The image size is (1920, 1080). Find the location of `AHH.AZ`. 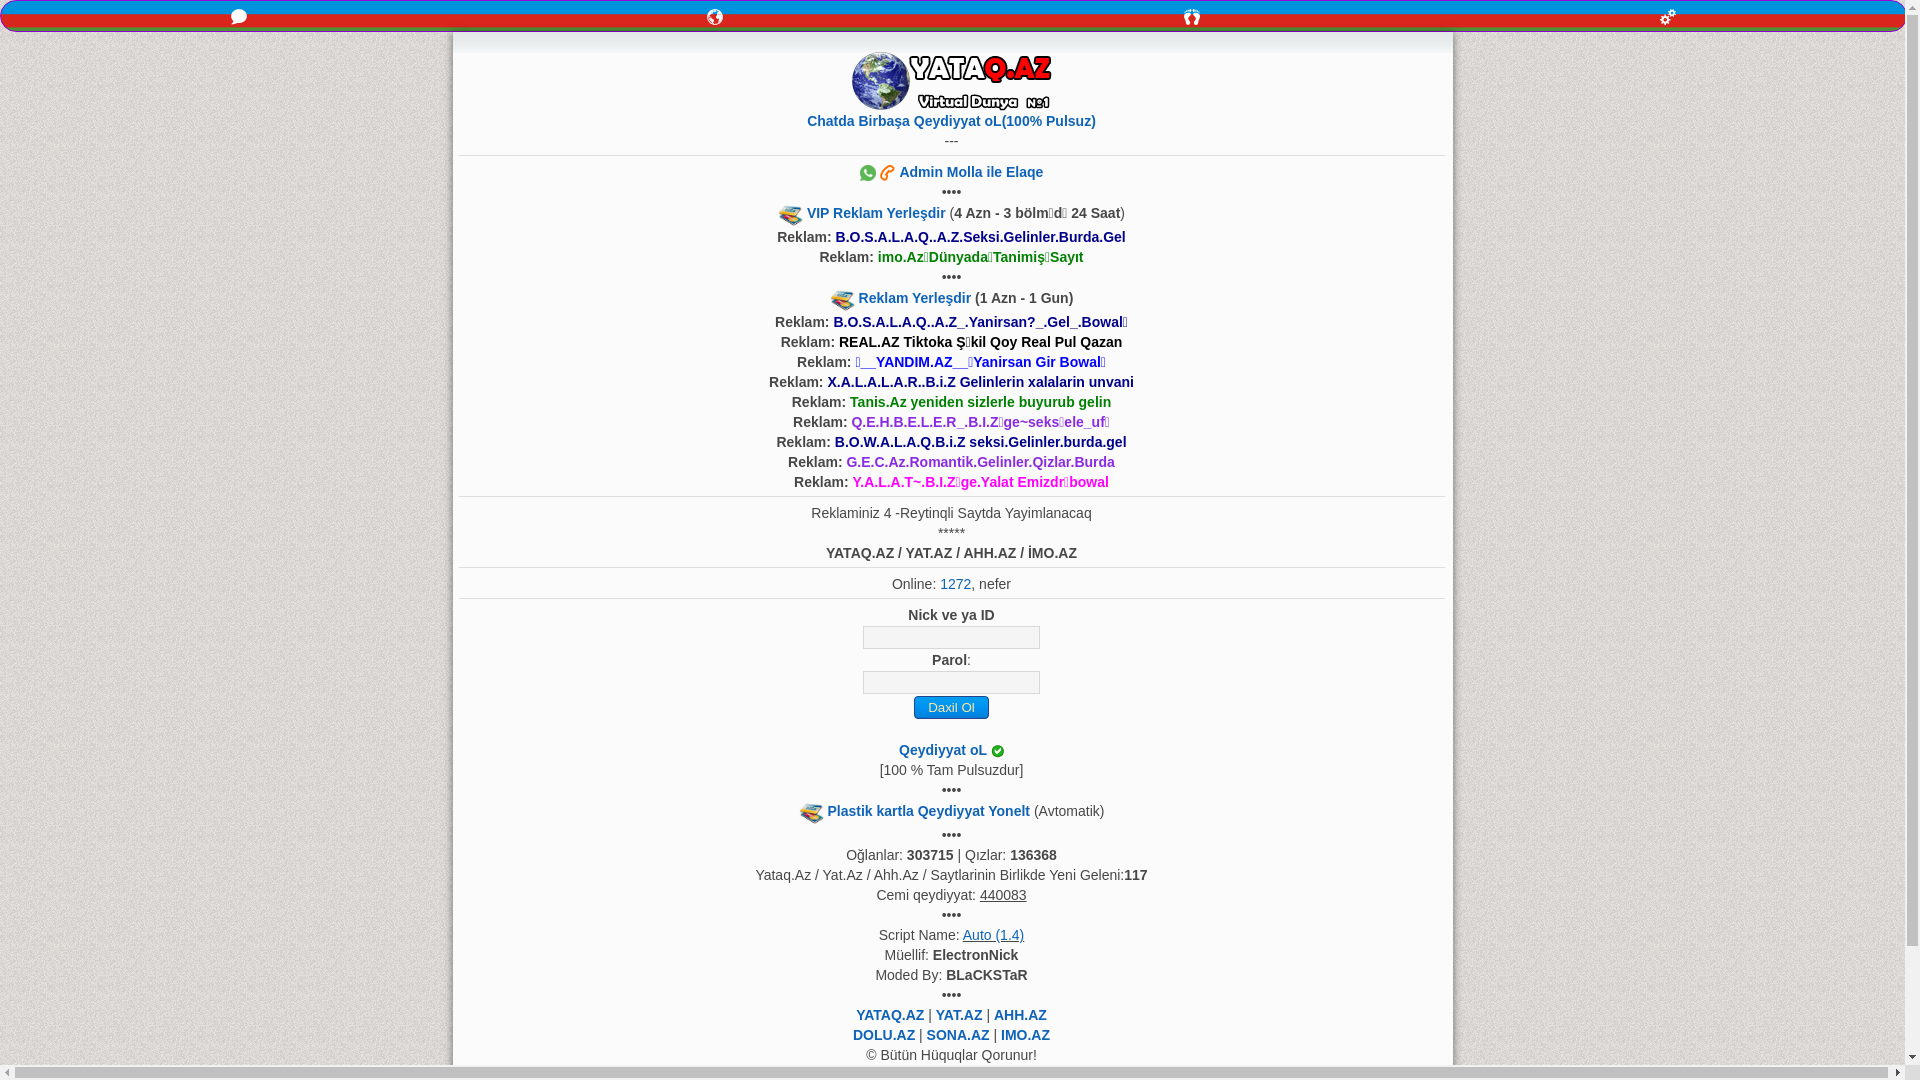

AHH.AZ is located at coordinates (1020, 1015).